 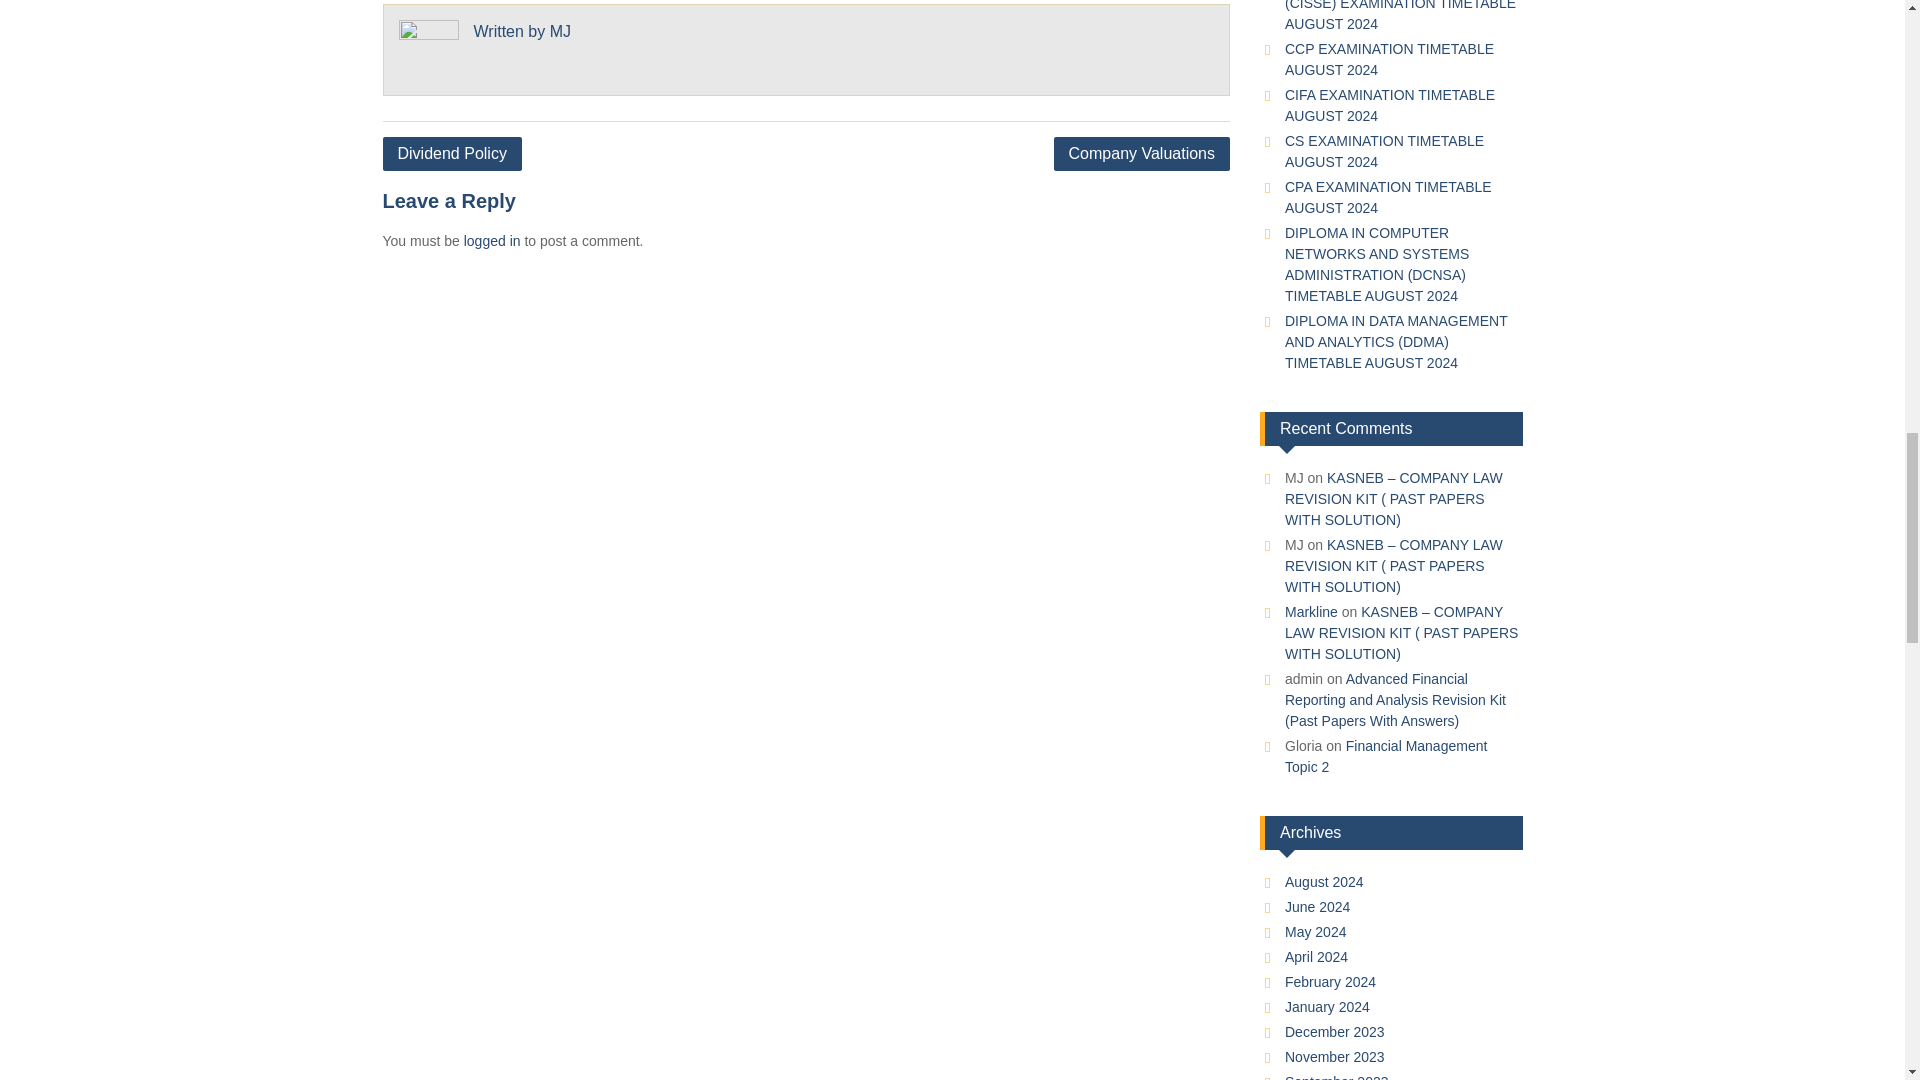 What do you see at coordinates (451, 154) in the screenshot?
I see `Dividend Policy` at bounding box center [451, 154].